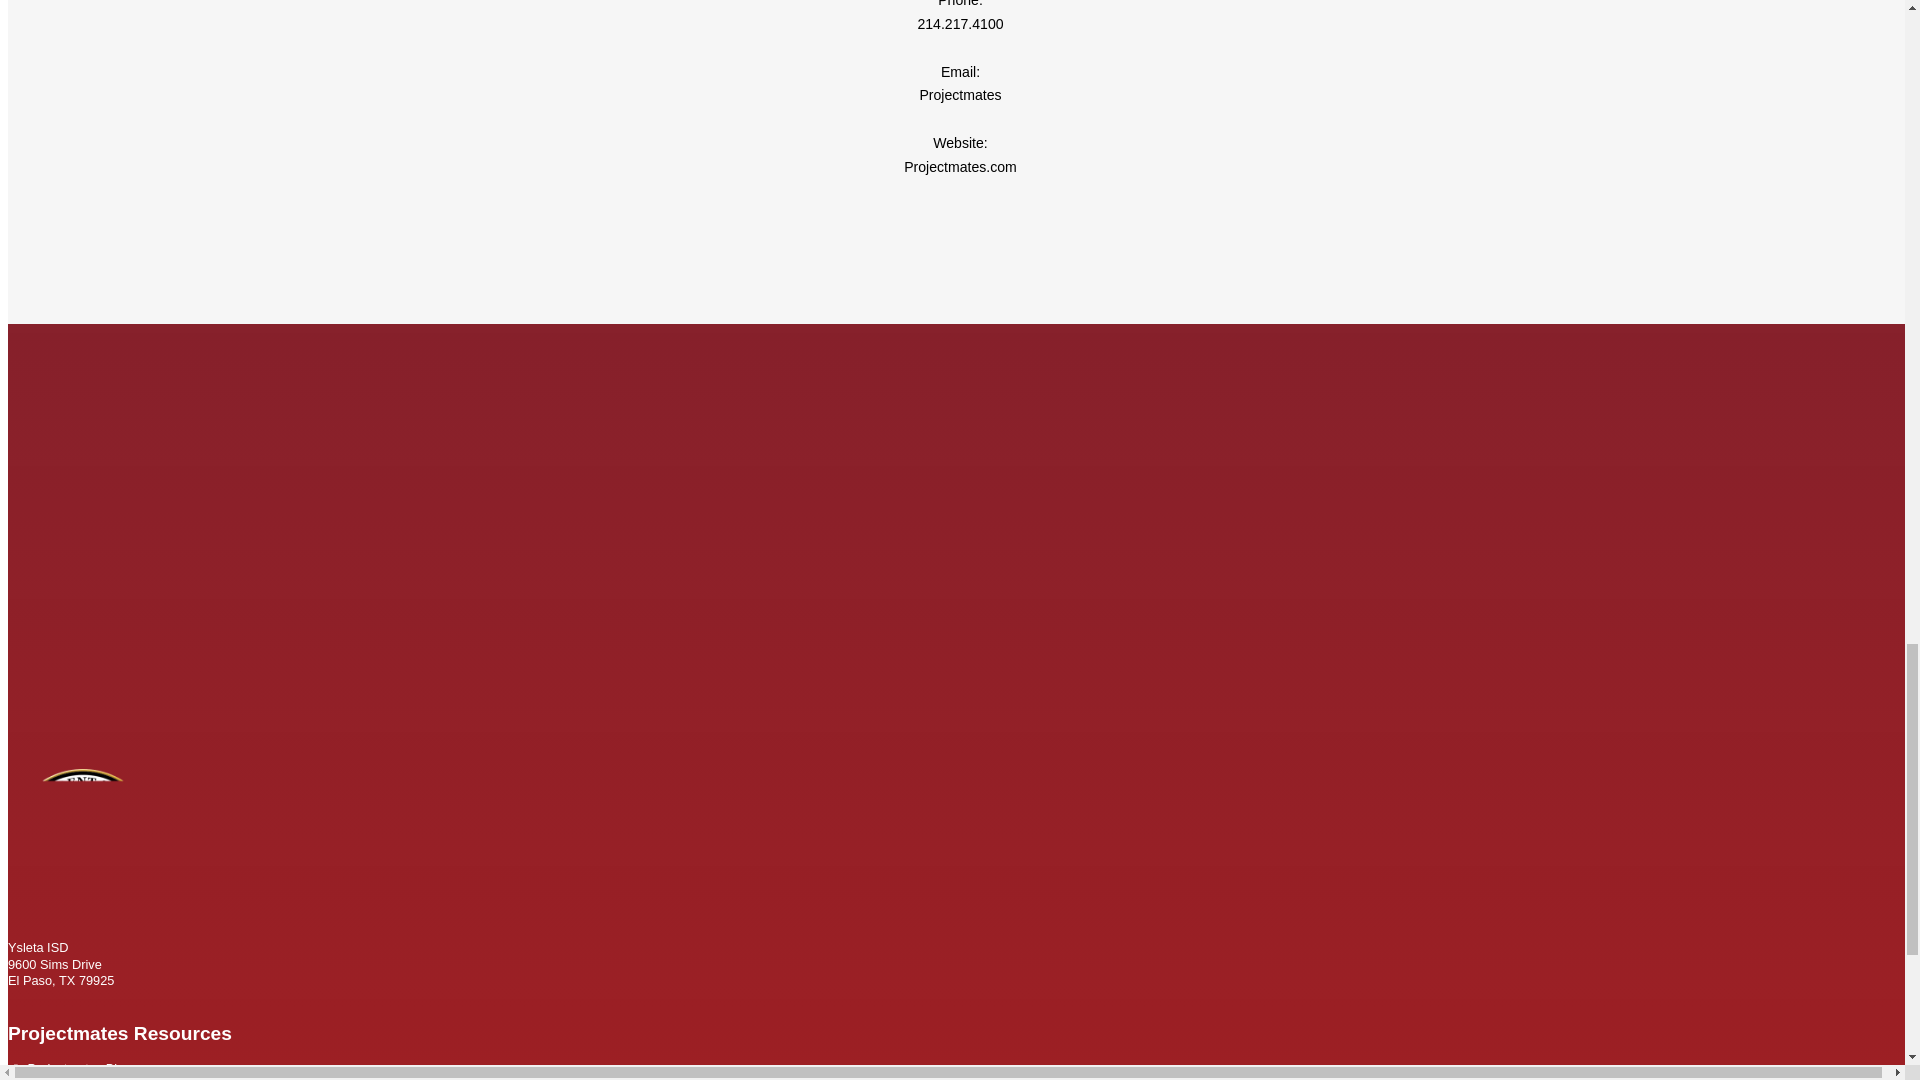 This screenshot has height=1080, width=1920. What do you see at coordinates (80, 1068) in the screenshot?
I see `Projectmates Blog` at bounding box center [80, 1068].